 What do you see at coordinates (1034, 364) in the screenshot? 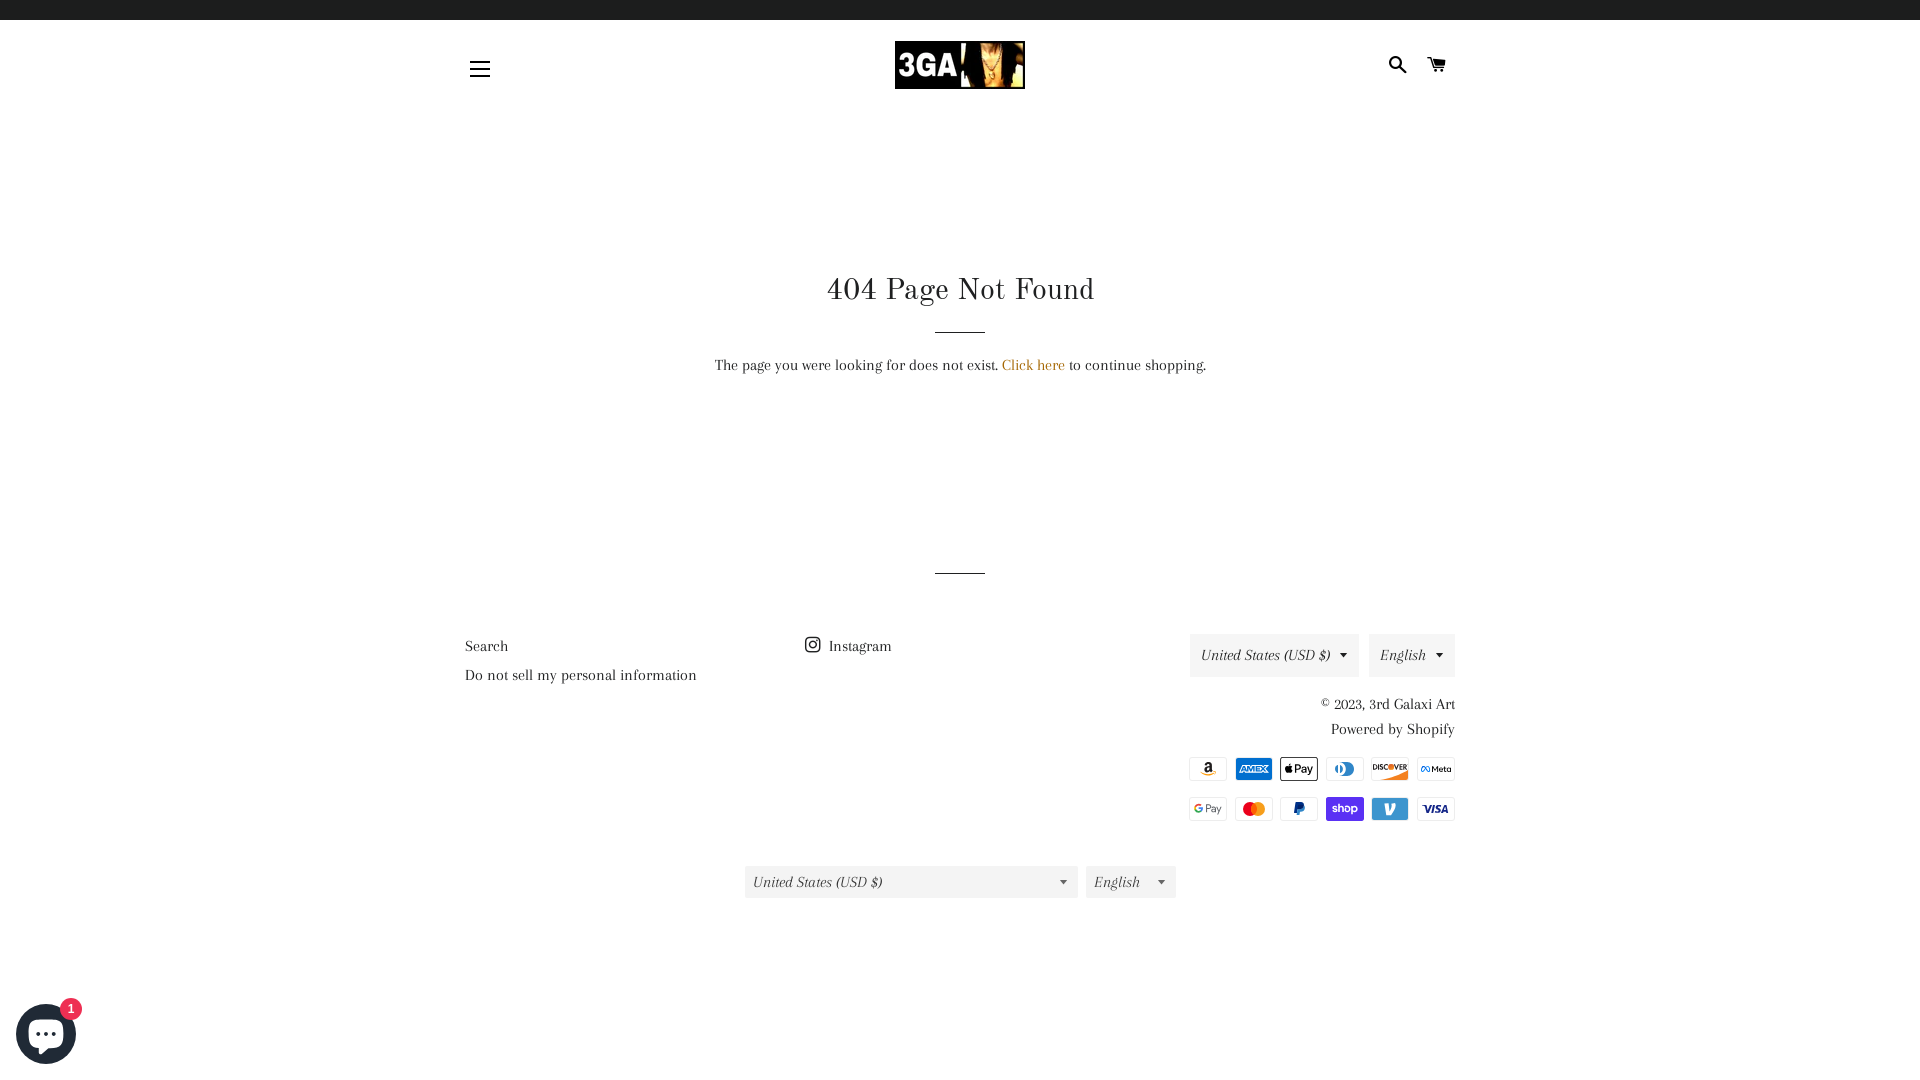
I see `Click here` at bounding box center [1034, 364].